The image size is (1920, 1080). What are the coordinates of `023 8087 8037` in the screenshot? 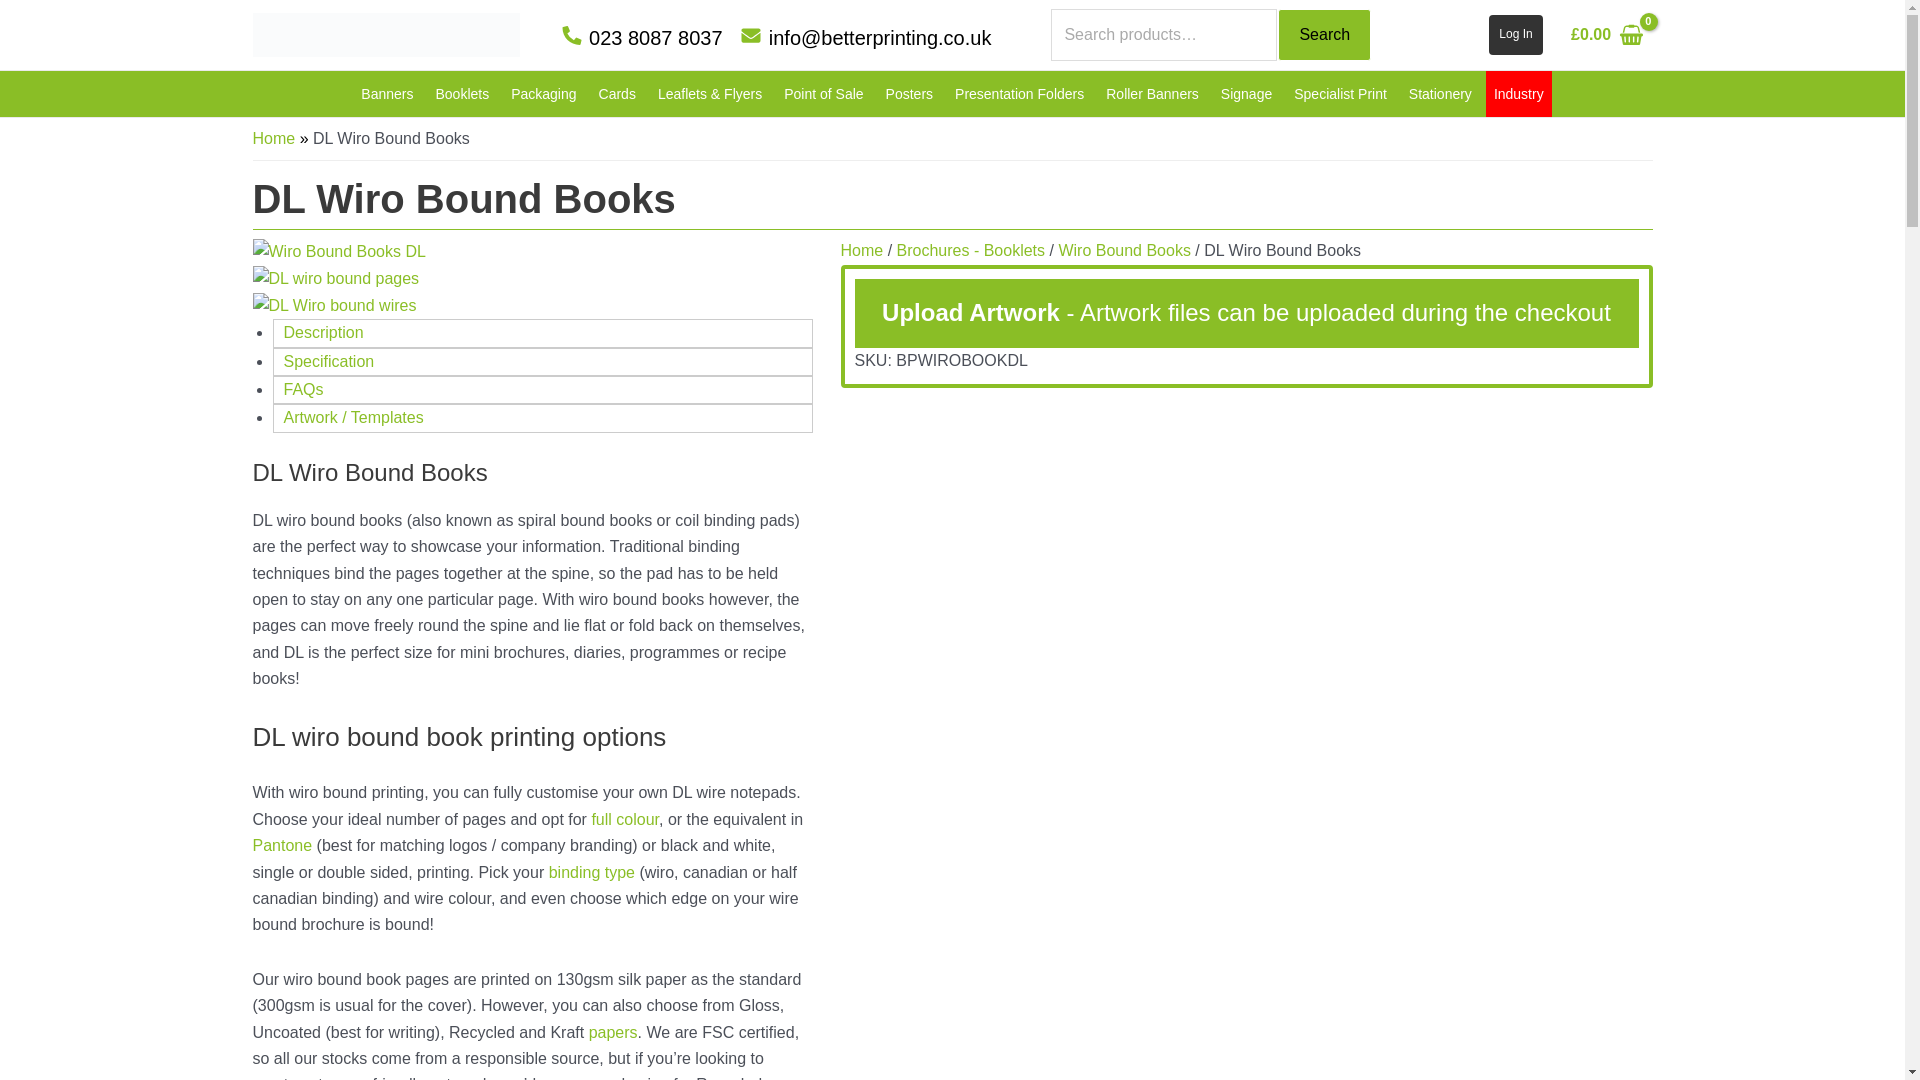 It's located at (642, 38).